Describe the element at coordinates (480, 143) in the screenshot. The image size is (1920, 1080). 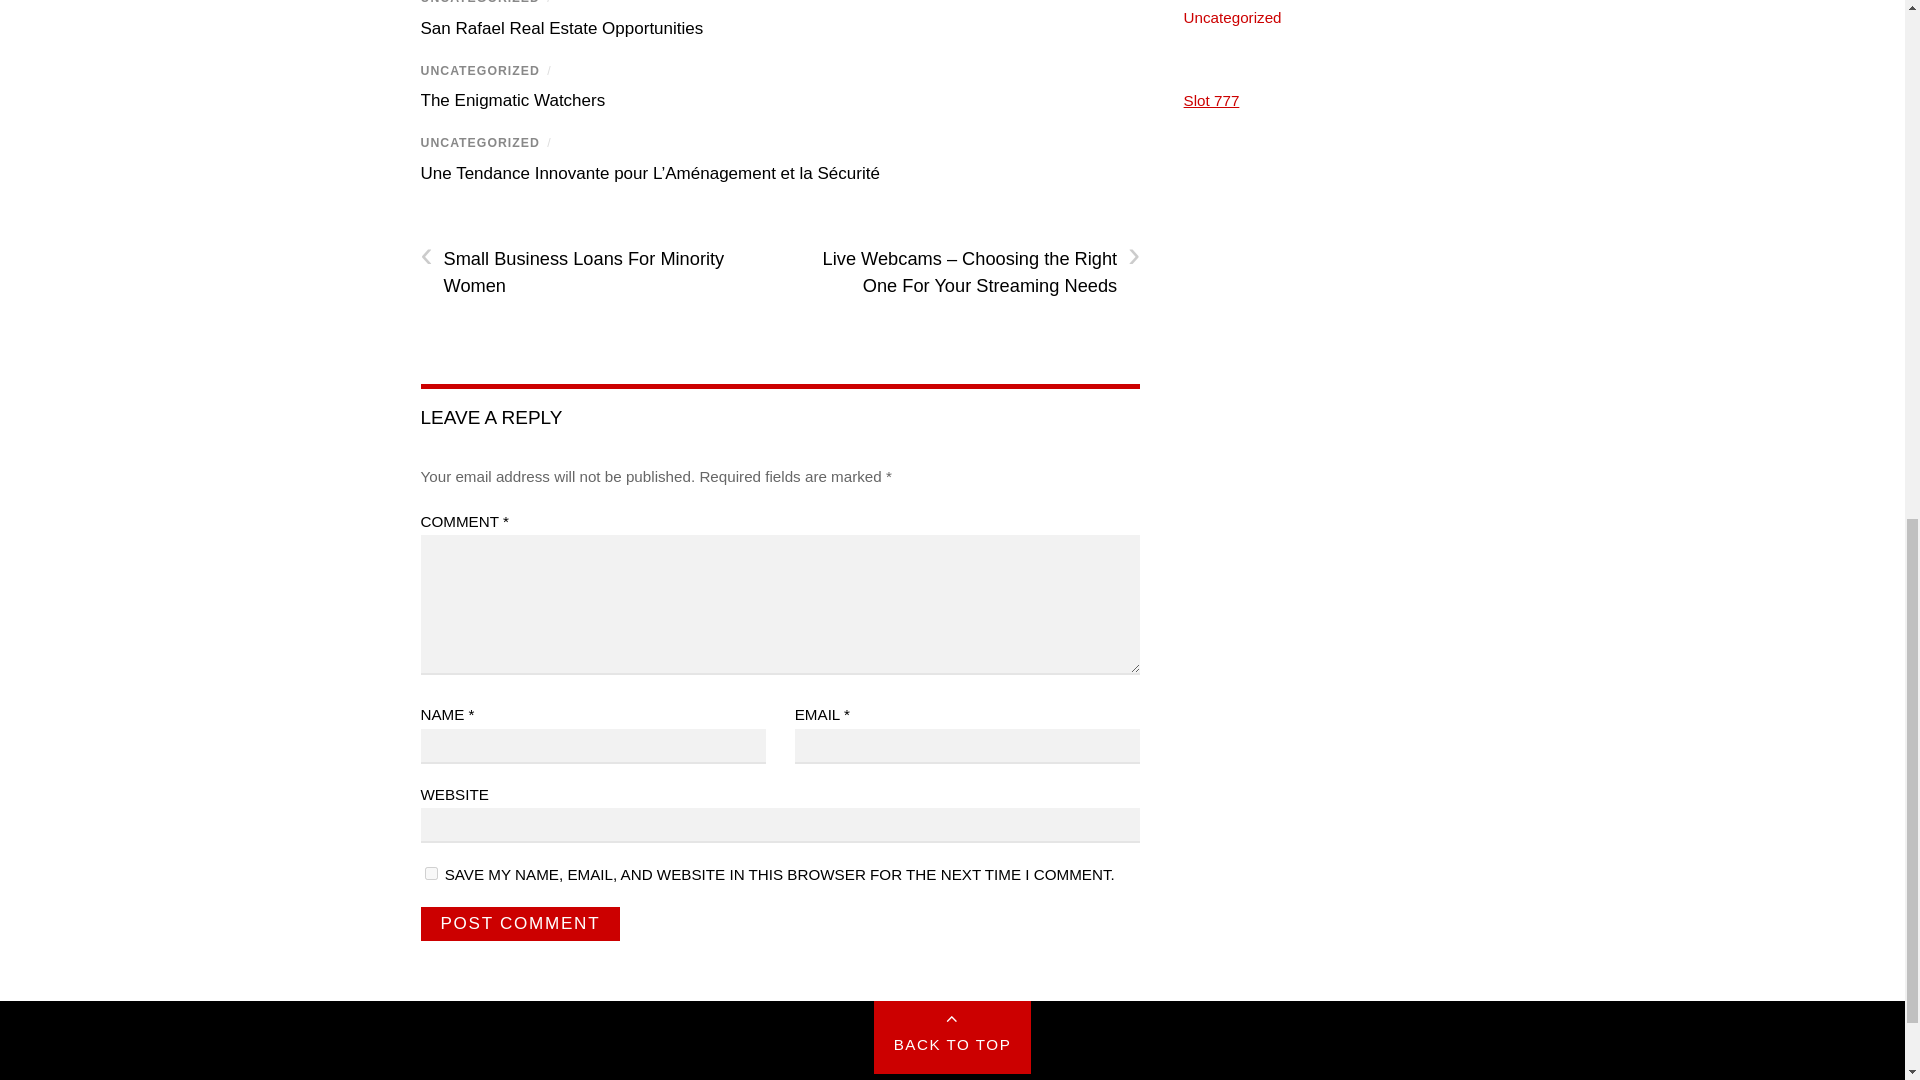
I see `UNCATEGORIZED` at that location.